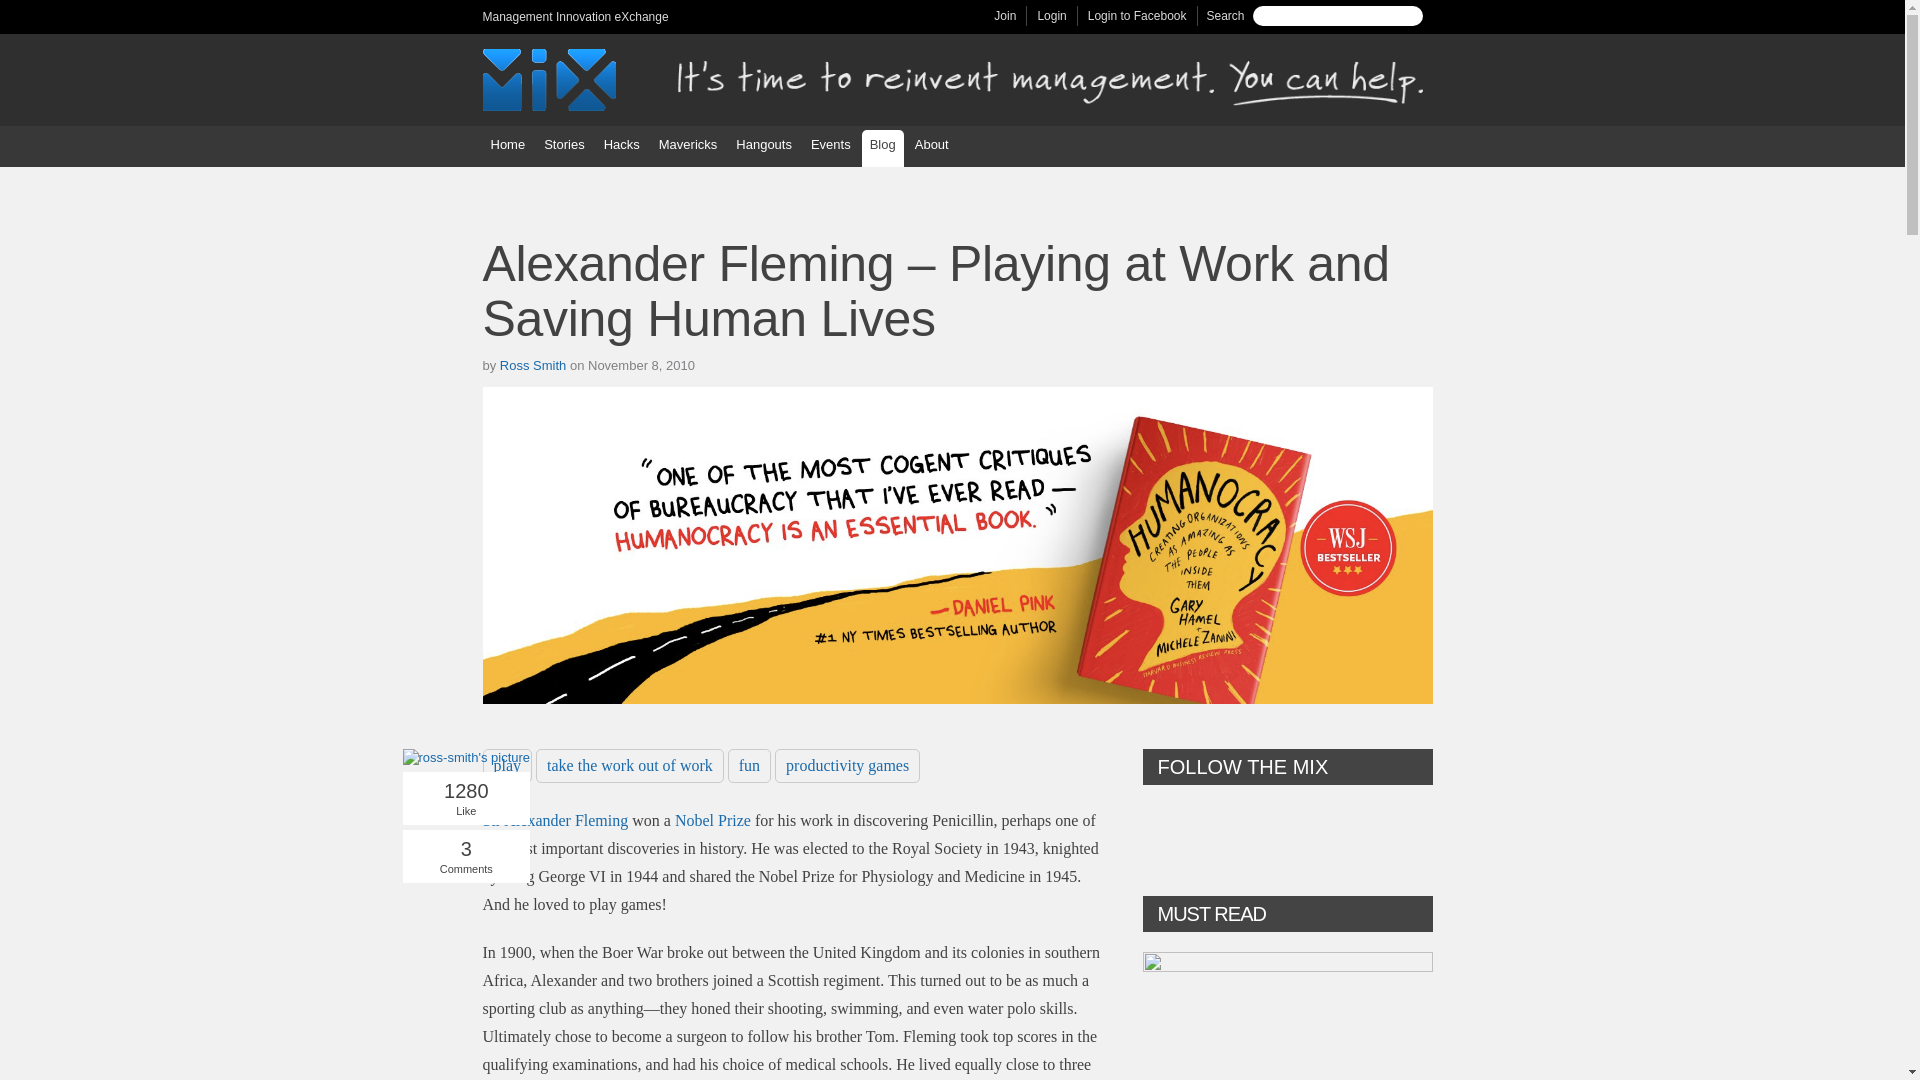 Image resolution: width=1920 pixels, height=1080 pixels. What do you see at coordinates (1004, 15) in the screenshot?
I see `Join` at bounding box center [1004, 15].